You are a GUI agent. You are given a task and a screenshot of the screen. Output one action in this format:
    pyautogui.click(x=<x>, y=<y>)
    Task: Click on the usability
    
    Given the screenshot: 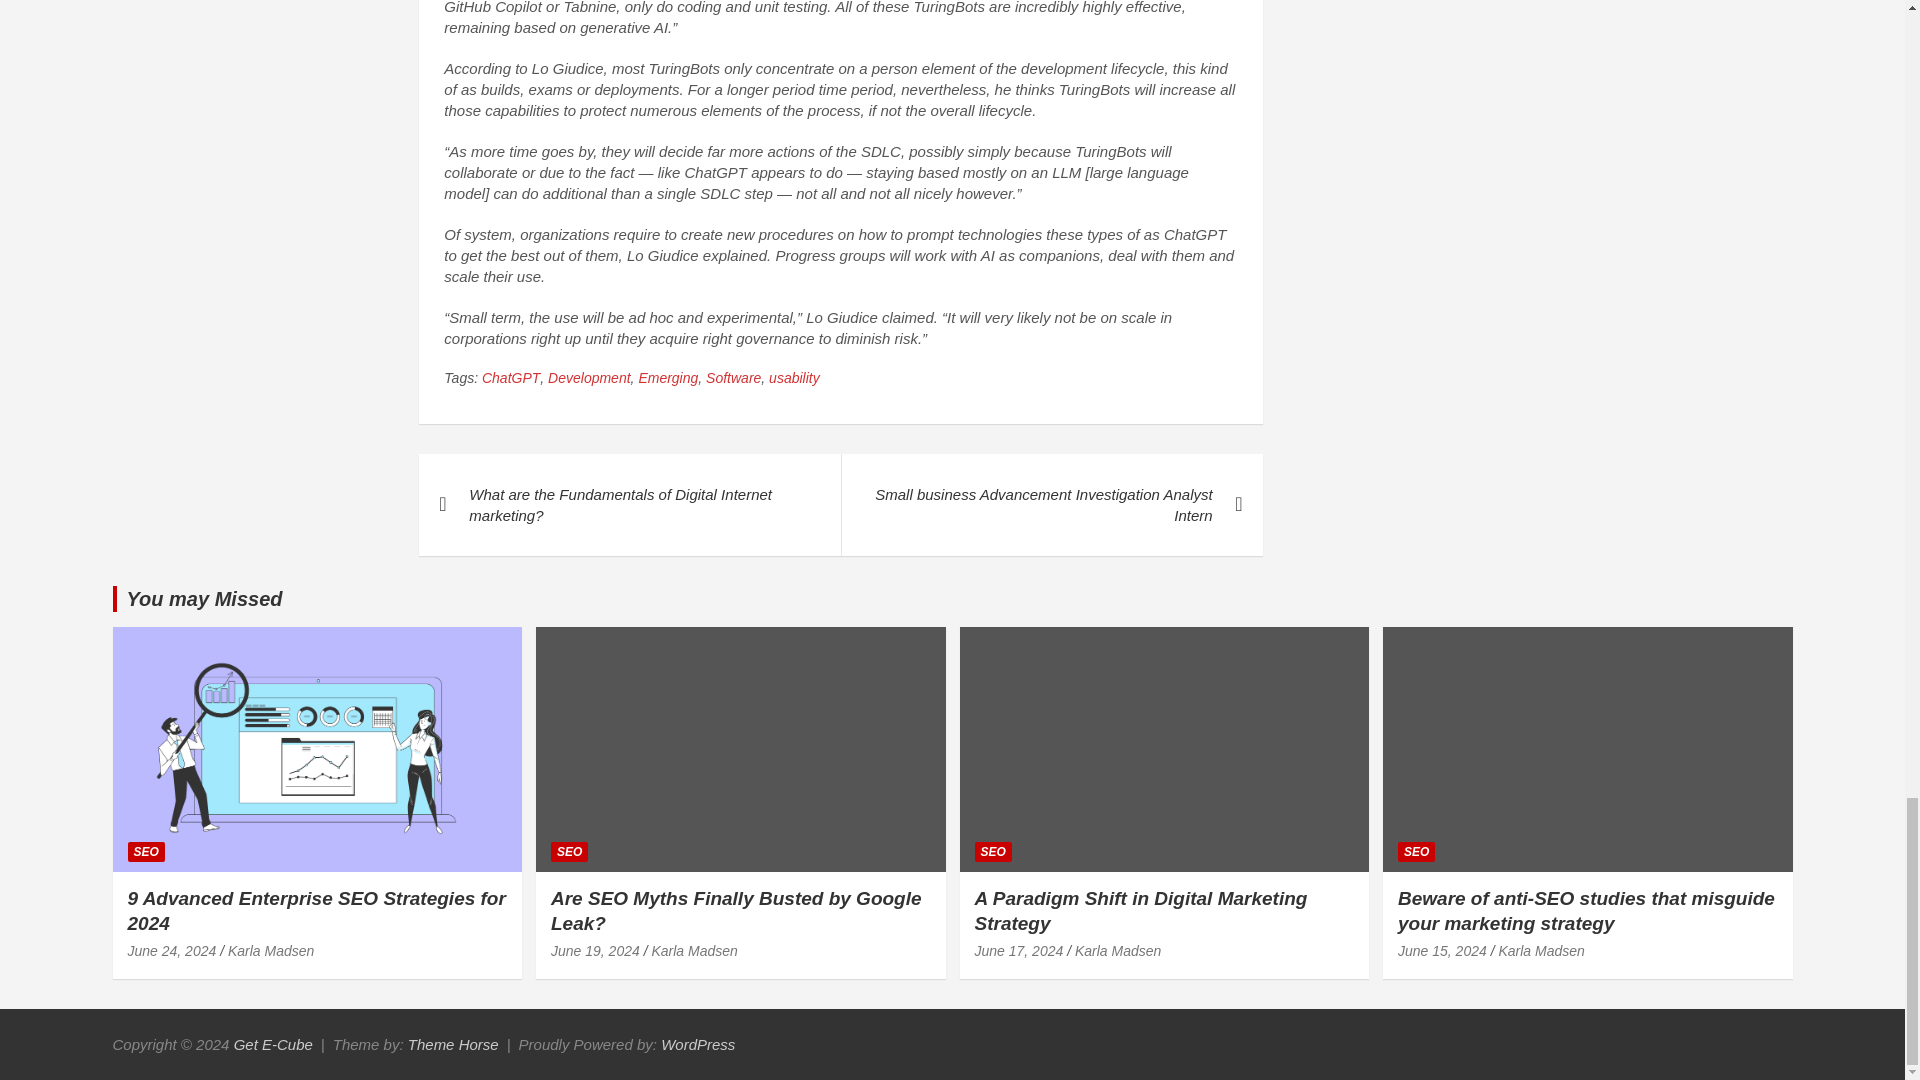 What is the action you would take?
    pyautogui.click(x=794, y=378)
    